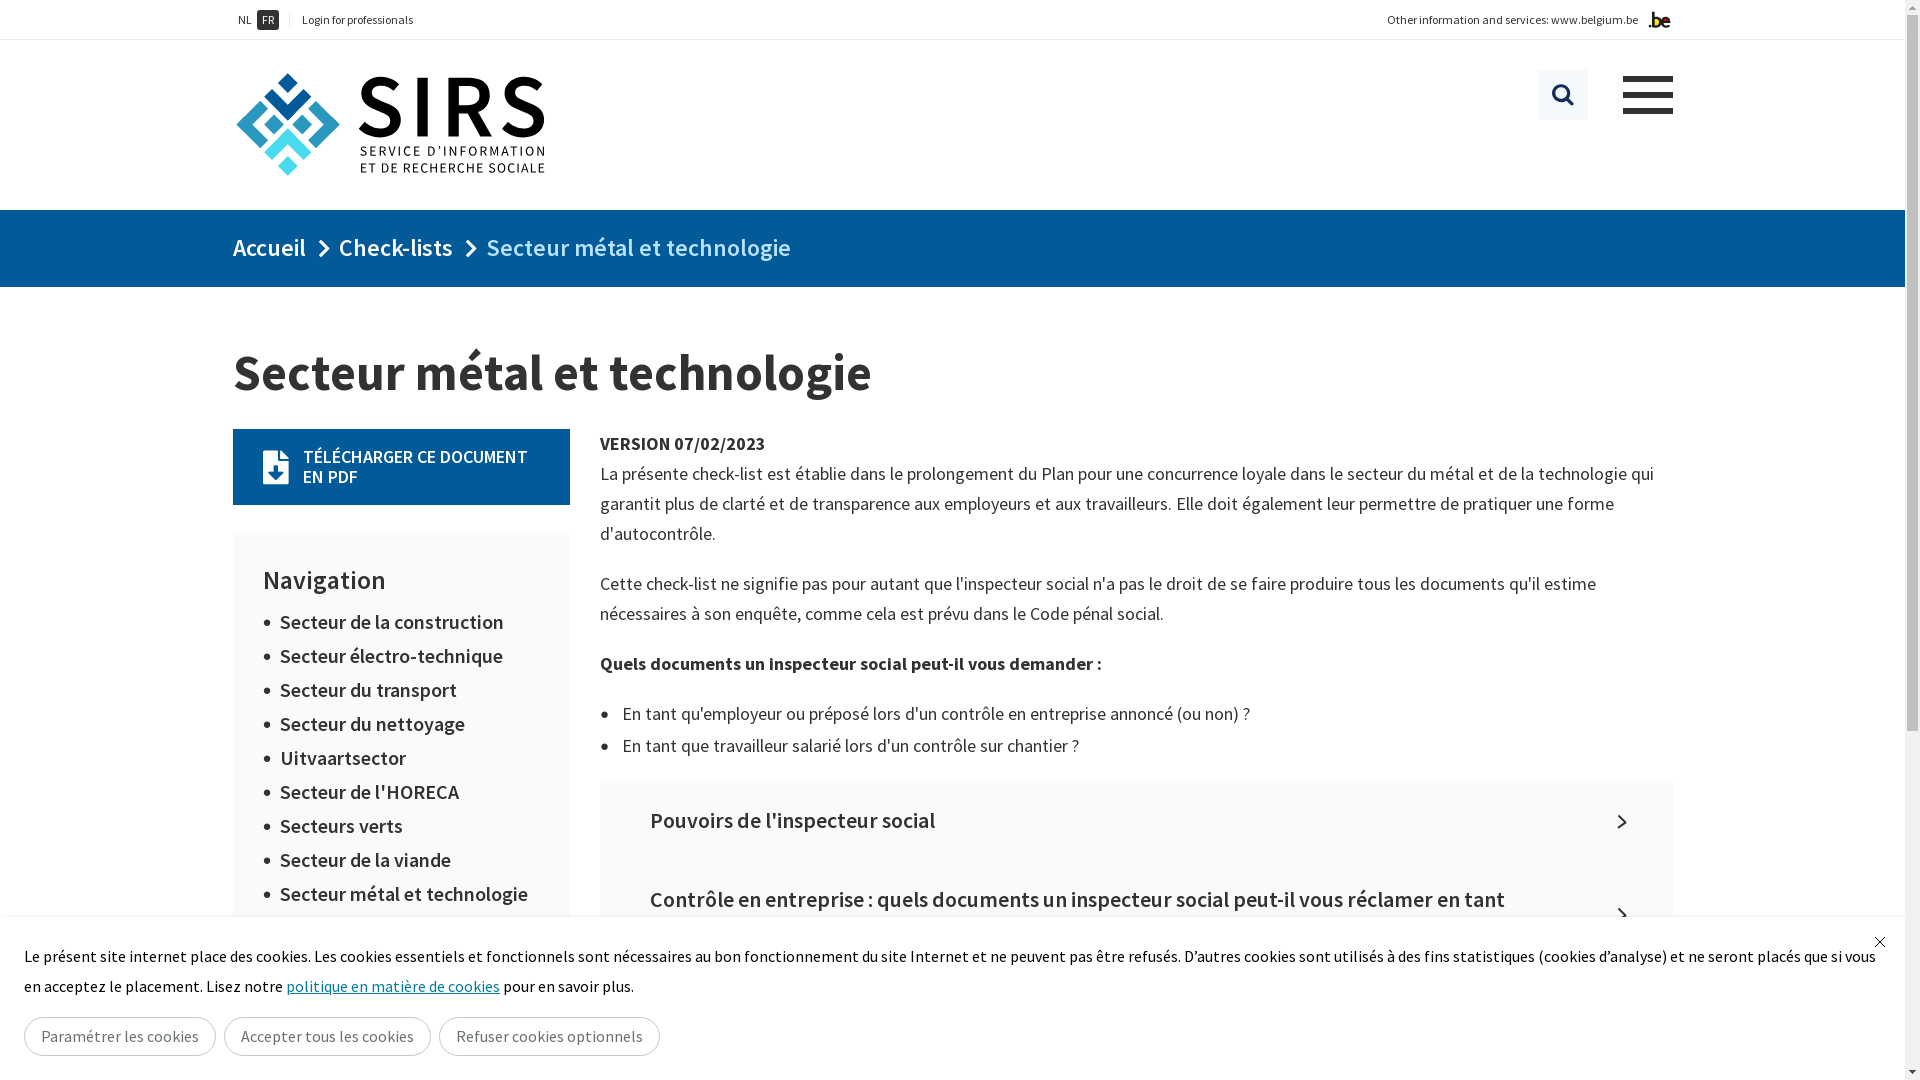 Image resolution: width=1920 pixels, height=1080 pixels. What do you see at coordinates (1563, 95) in the screenshot?
I see `Apply` at bounding box center [1563, 95].